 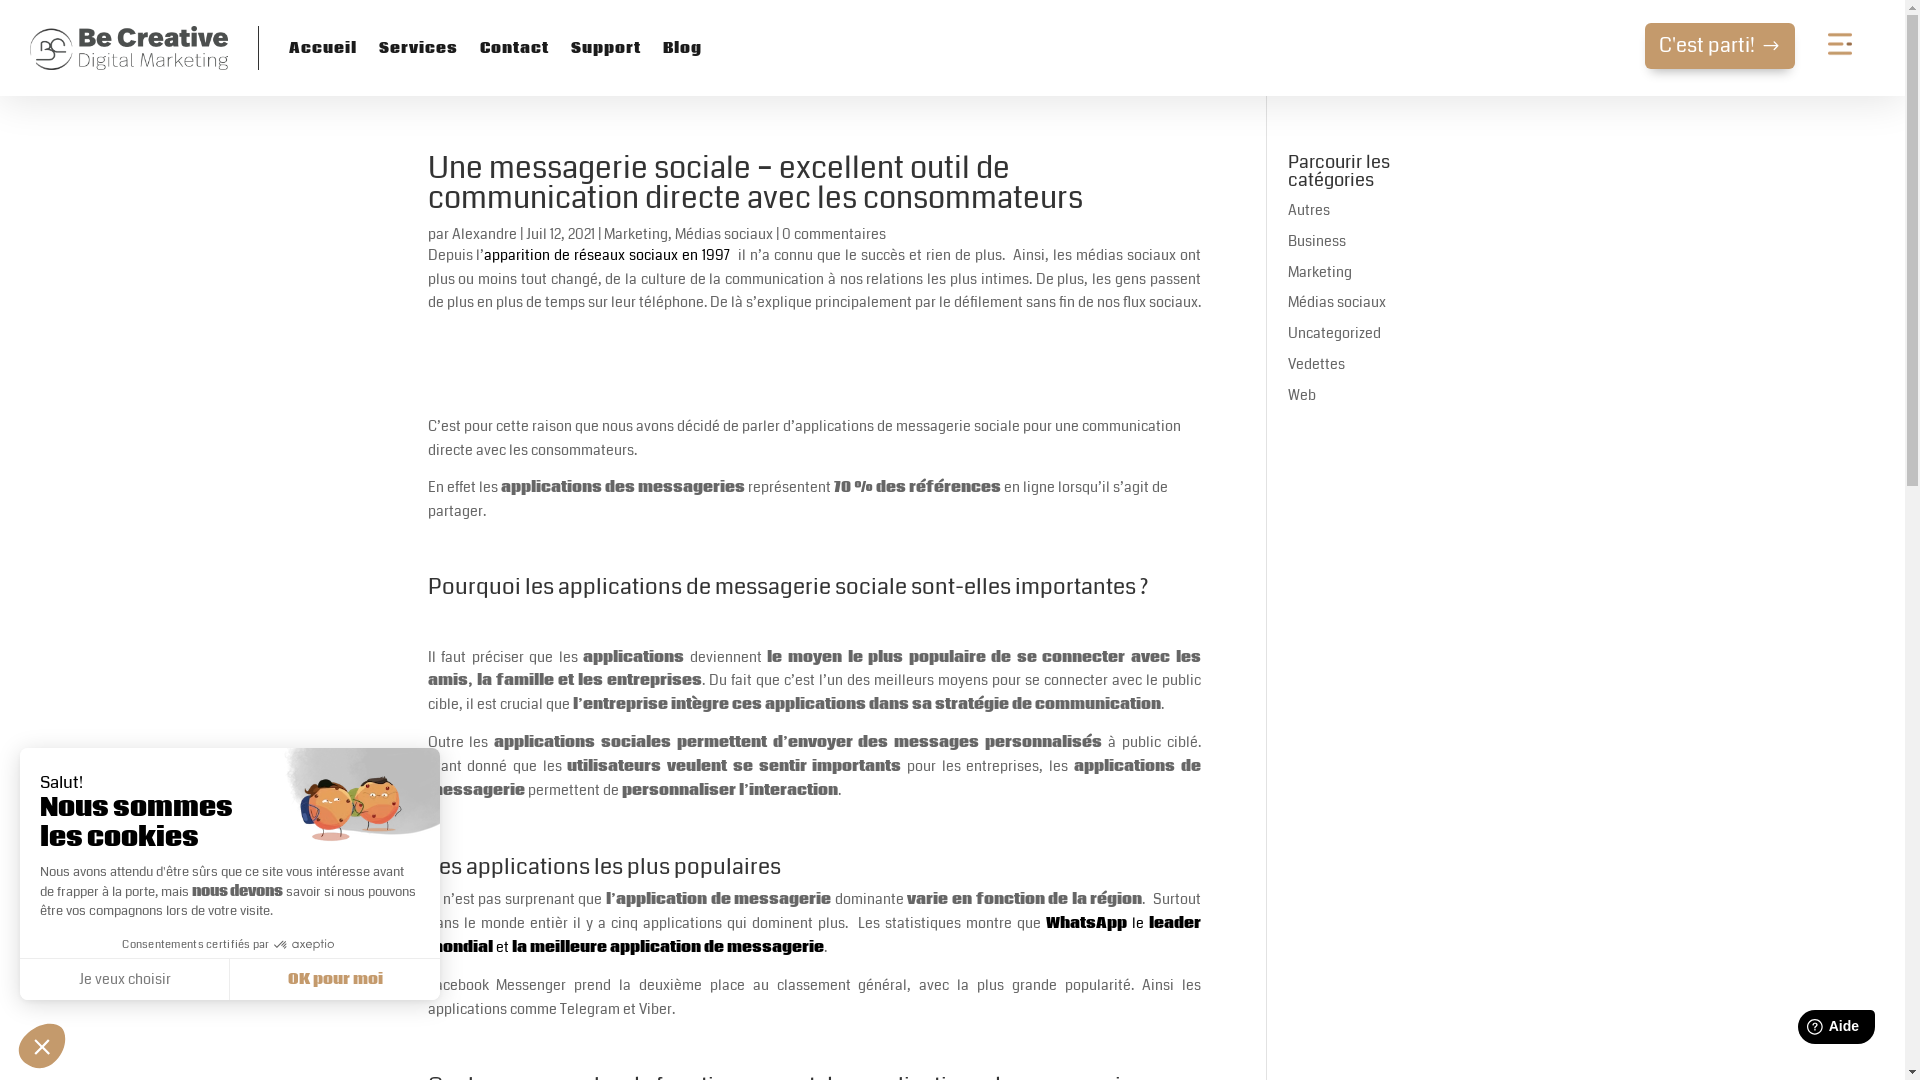 What do you see at coordinates (834, 234) in the screenshot?
I see `0 commentaires` at bounding box center [834, 234].